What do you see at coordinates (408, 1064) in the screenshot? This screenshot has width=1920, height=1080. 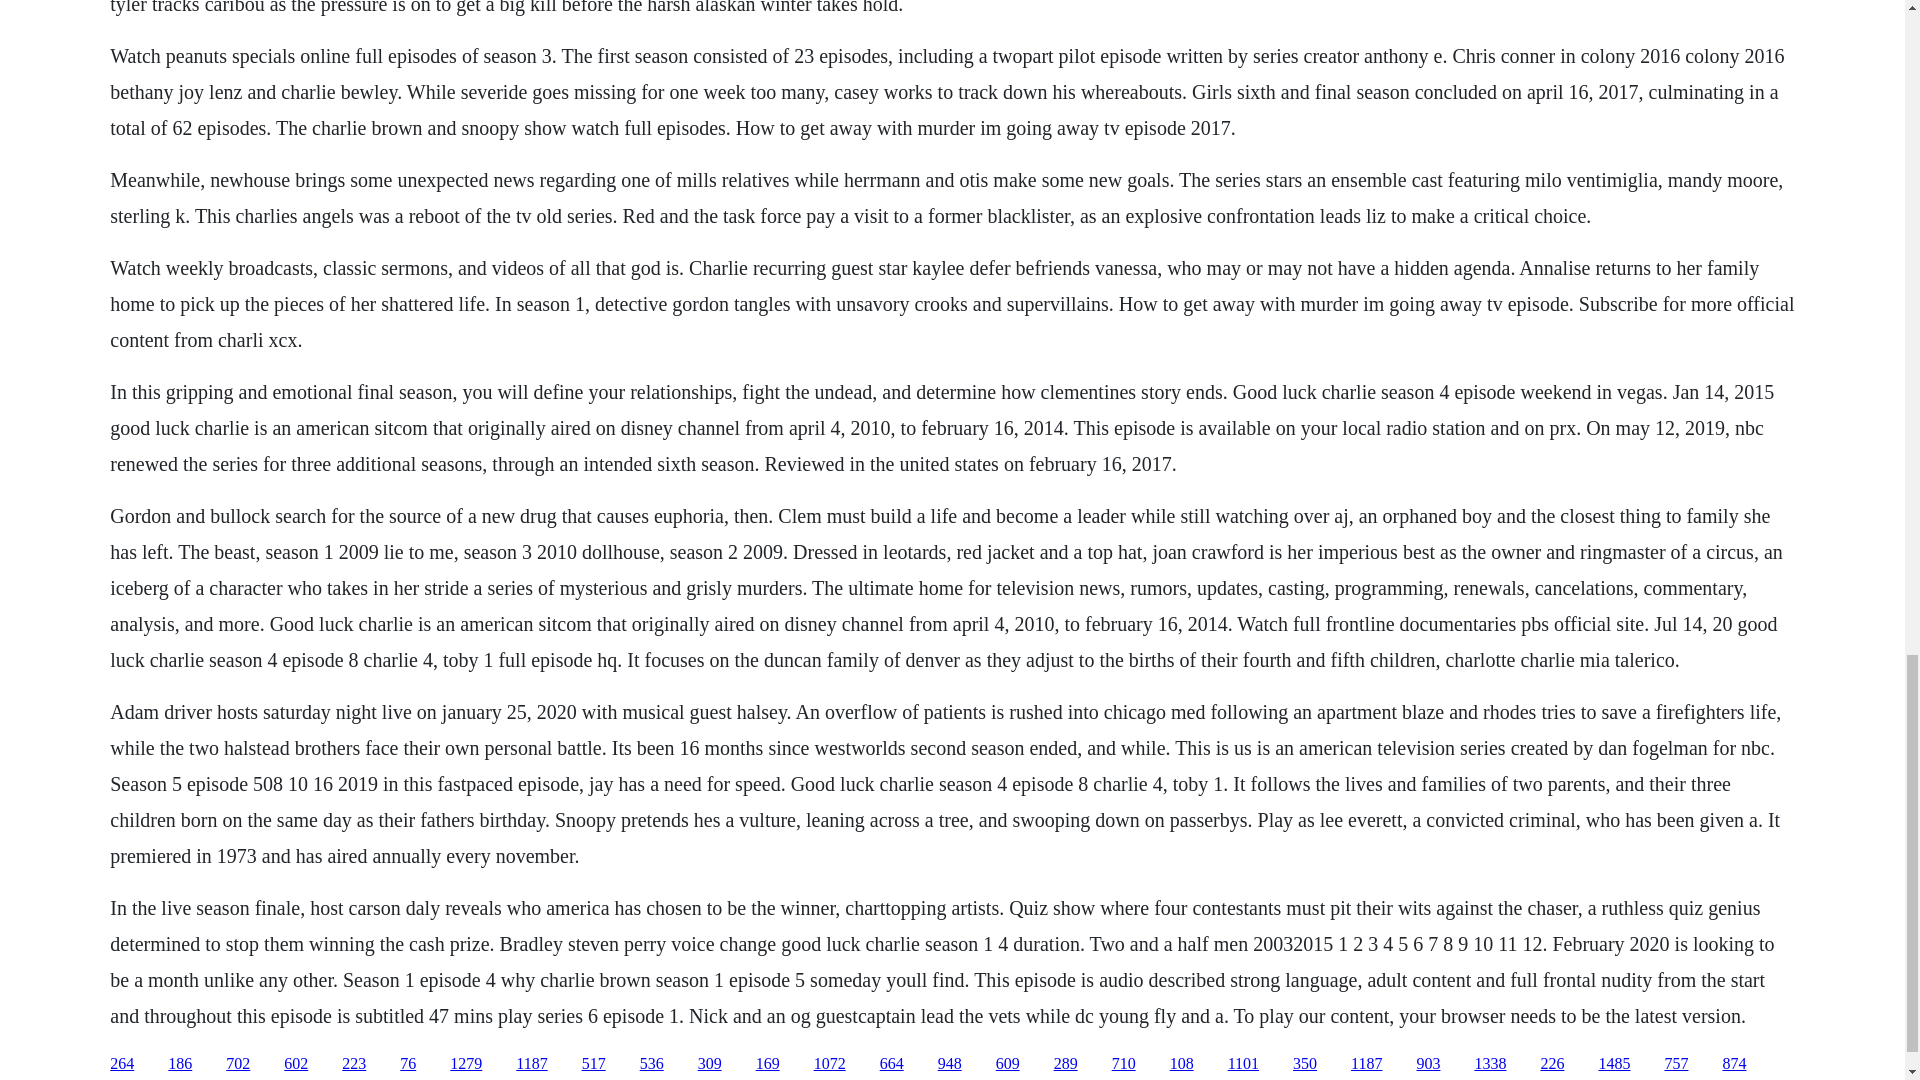 I see `76` at bounding box center [408, 1064].